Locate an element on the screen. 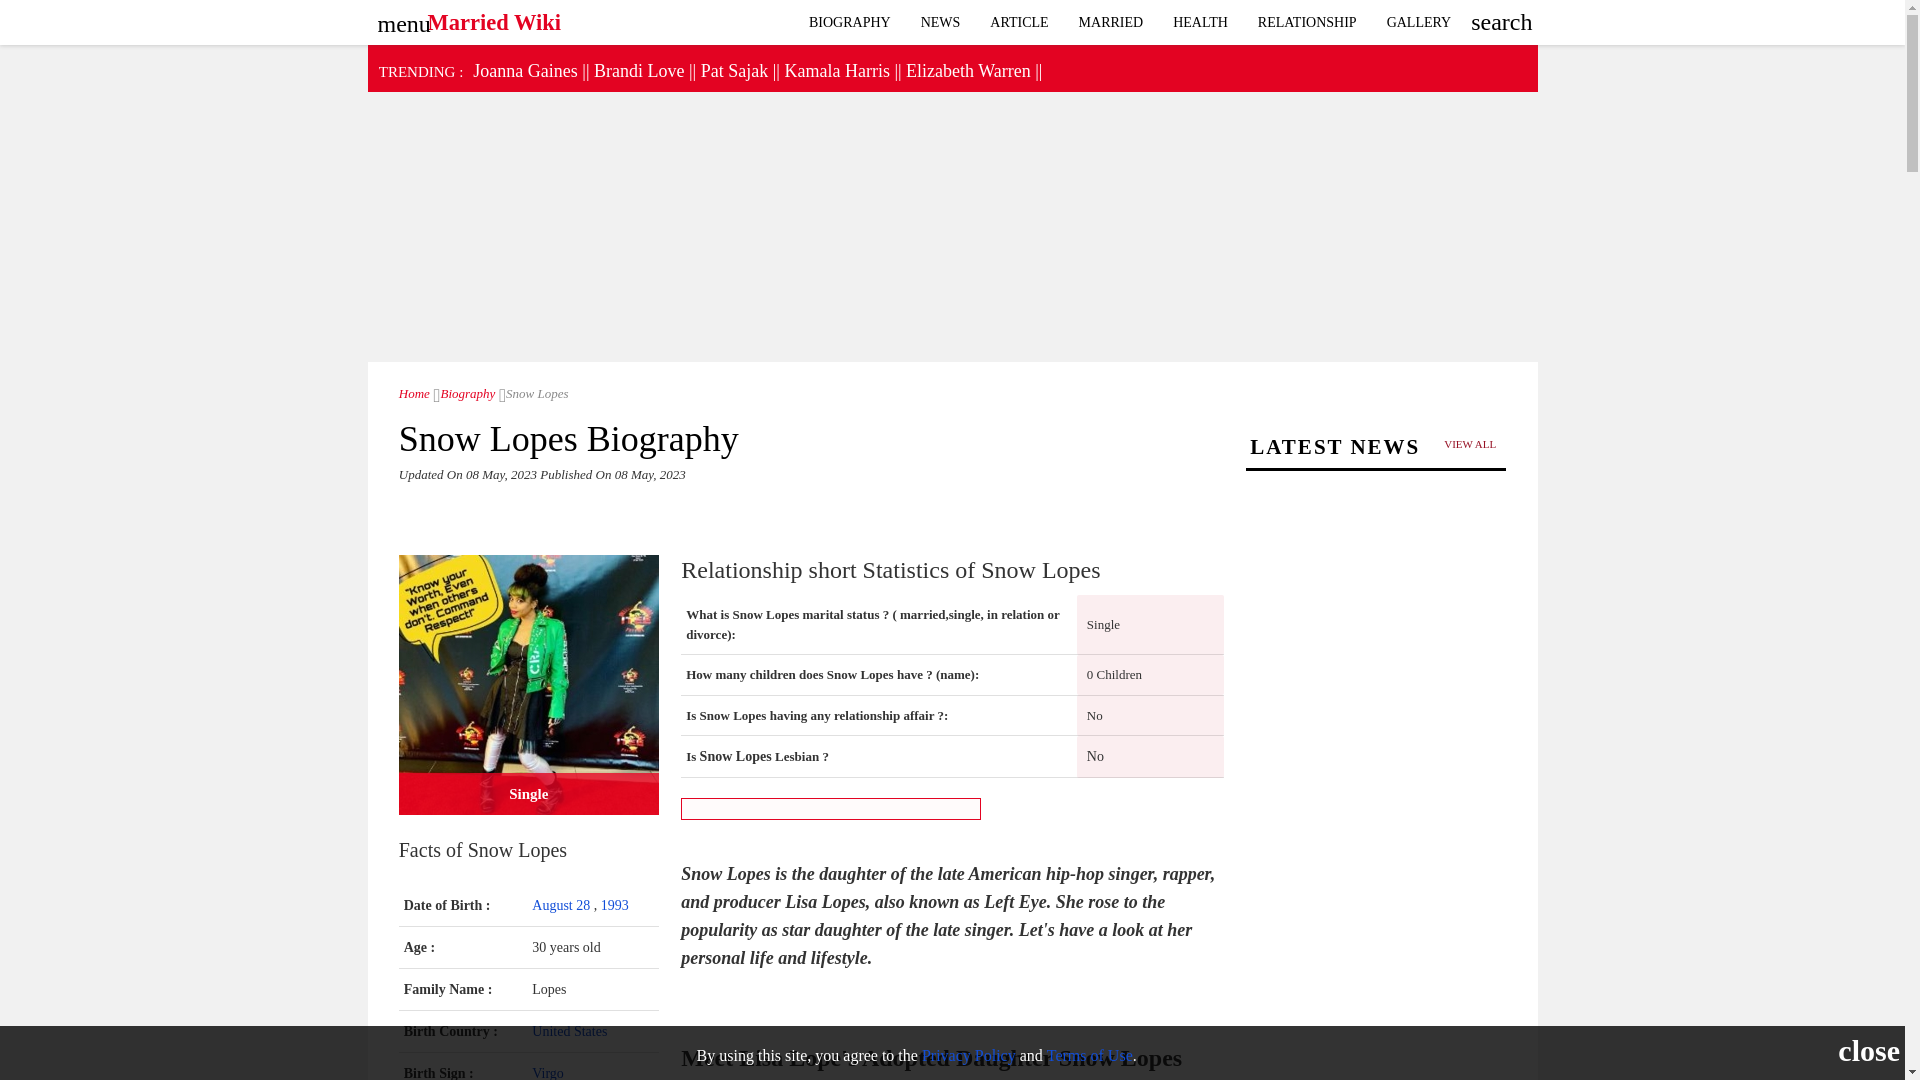 The width and height of the screenshot is (1920, 1080). Biography is located at coordinates (464, 392).